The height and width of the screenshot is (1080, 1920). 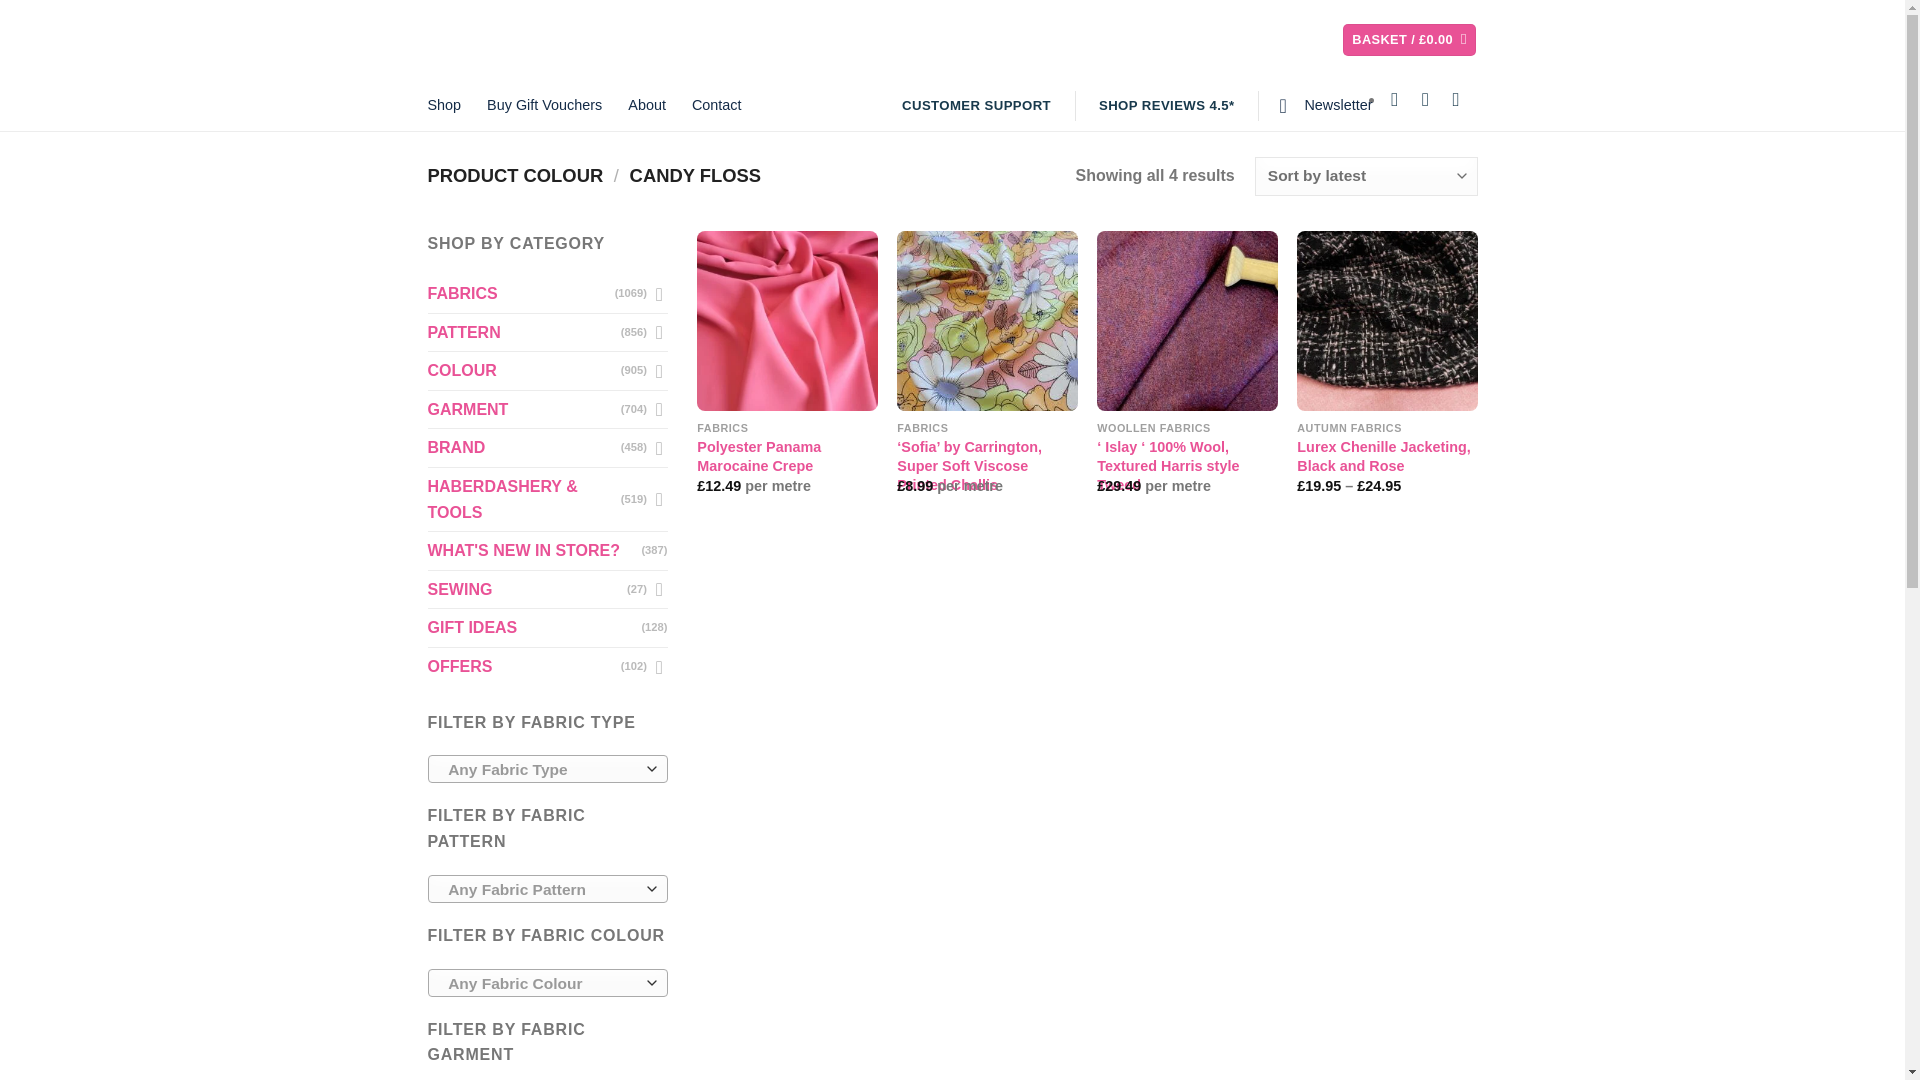 What do you see at coordinates (1154, 40) in the screenshot?
I see `Wishlist` at bounding box center [1154, 40].